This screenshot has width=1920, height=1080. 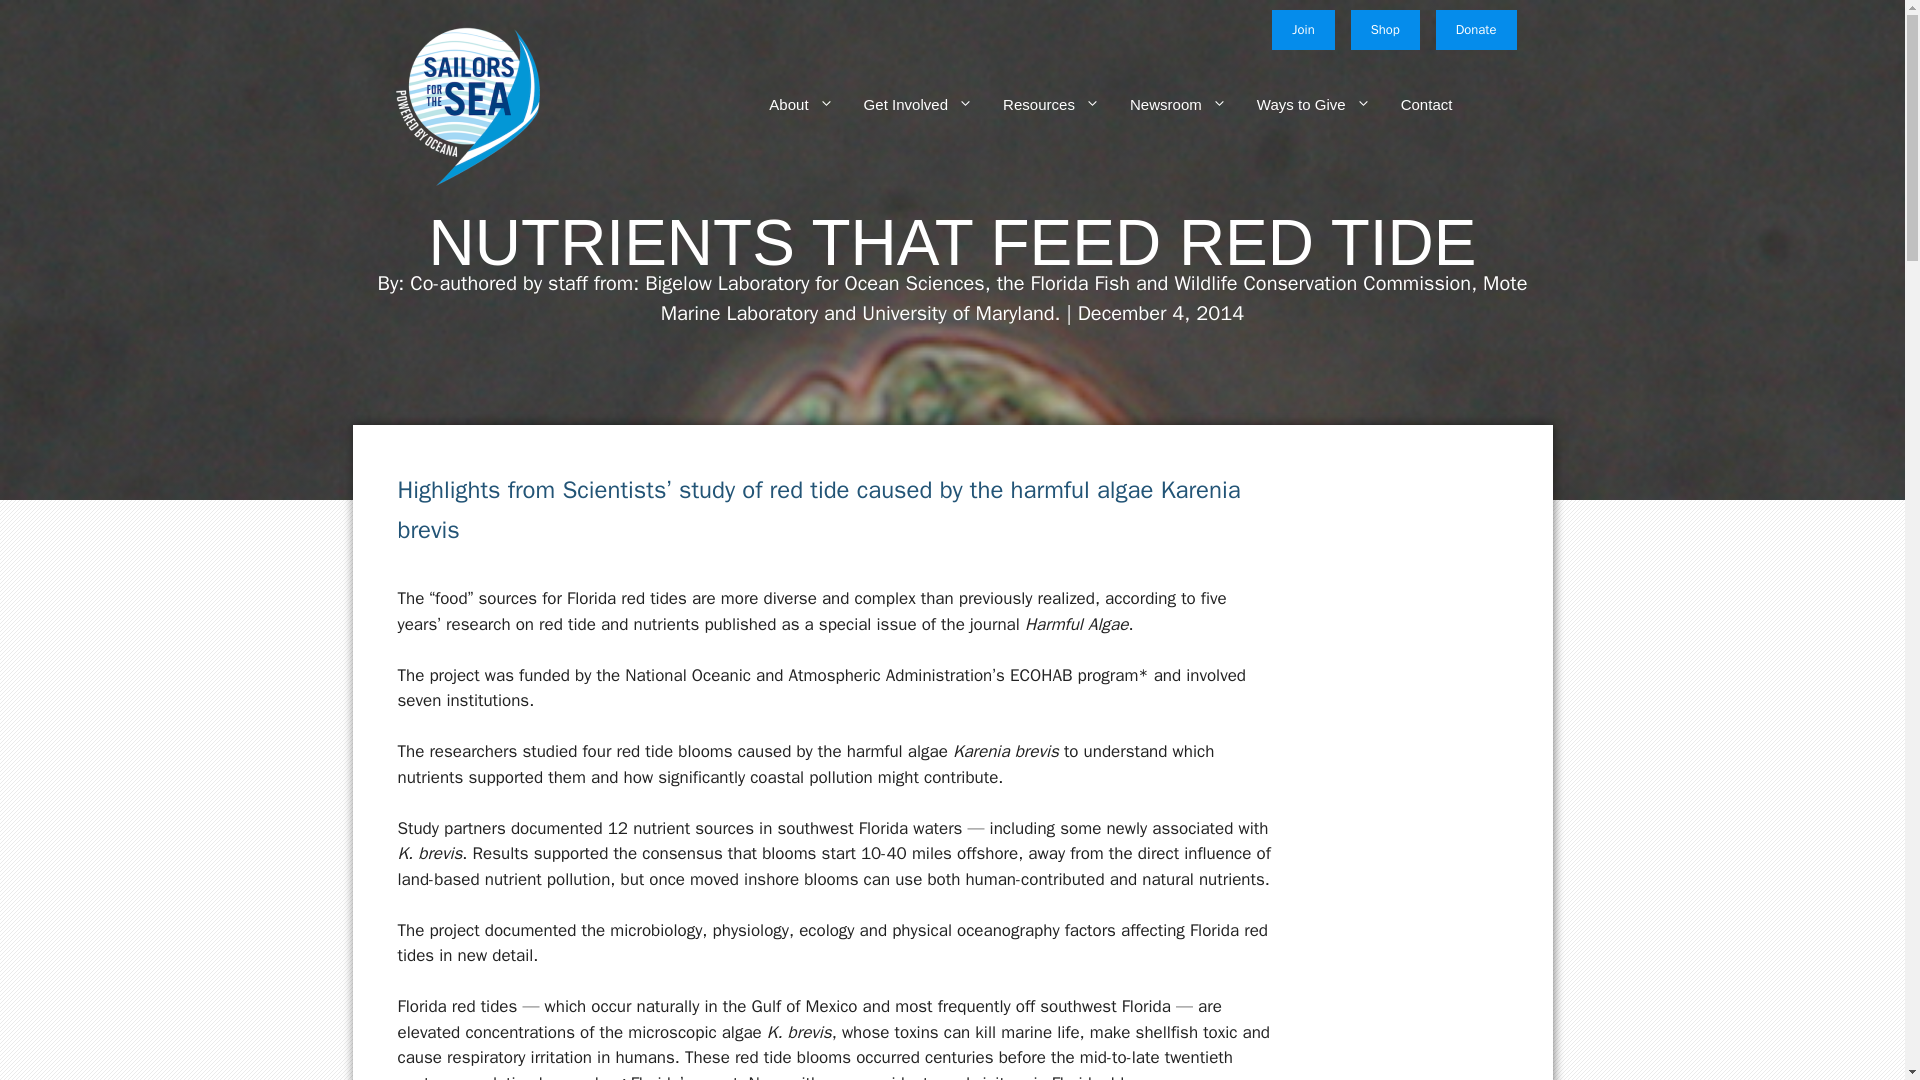 I want to click on Sailors for the Sea, so click(x=466, y=103).